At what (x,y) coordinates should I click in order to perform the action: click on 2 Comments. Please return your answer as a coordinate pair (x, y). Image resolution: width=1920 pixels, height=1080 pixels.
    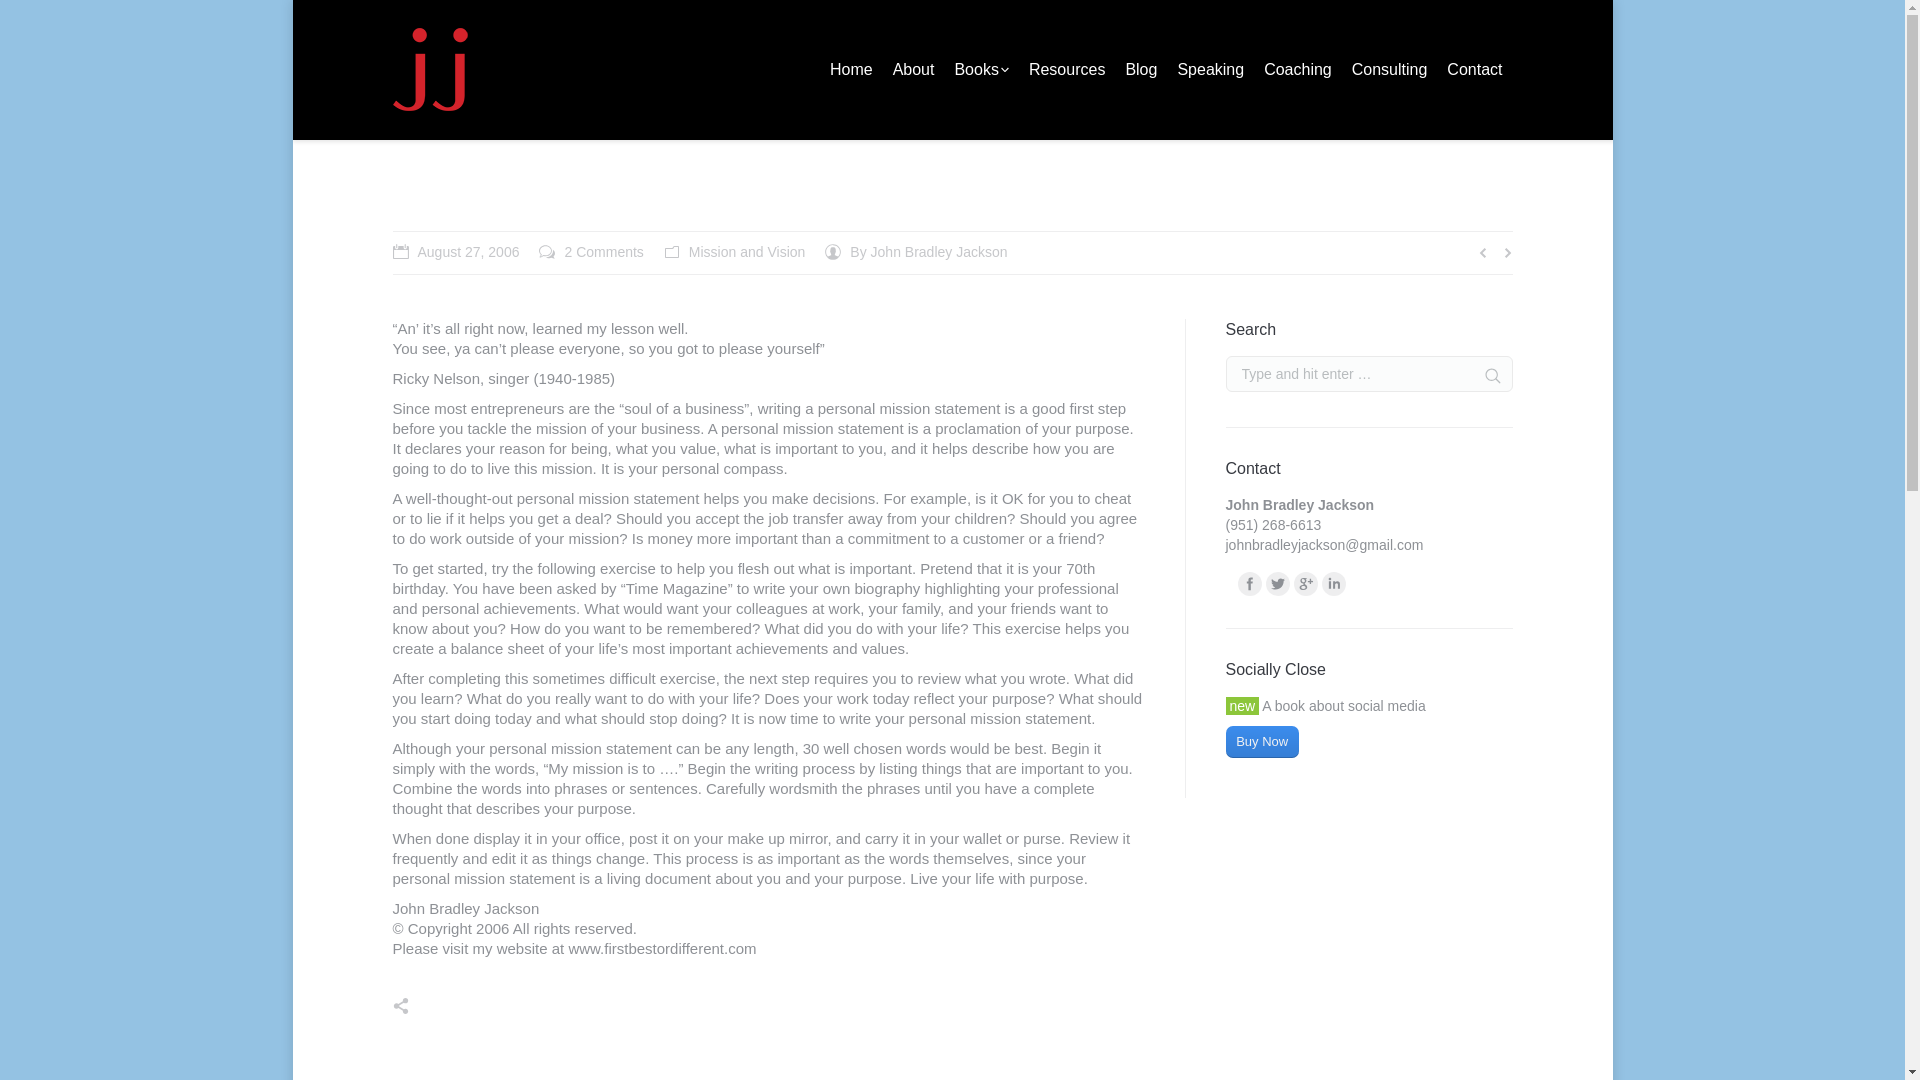
    Looking at the image, I should click on (591, 252).